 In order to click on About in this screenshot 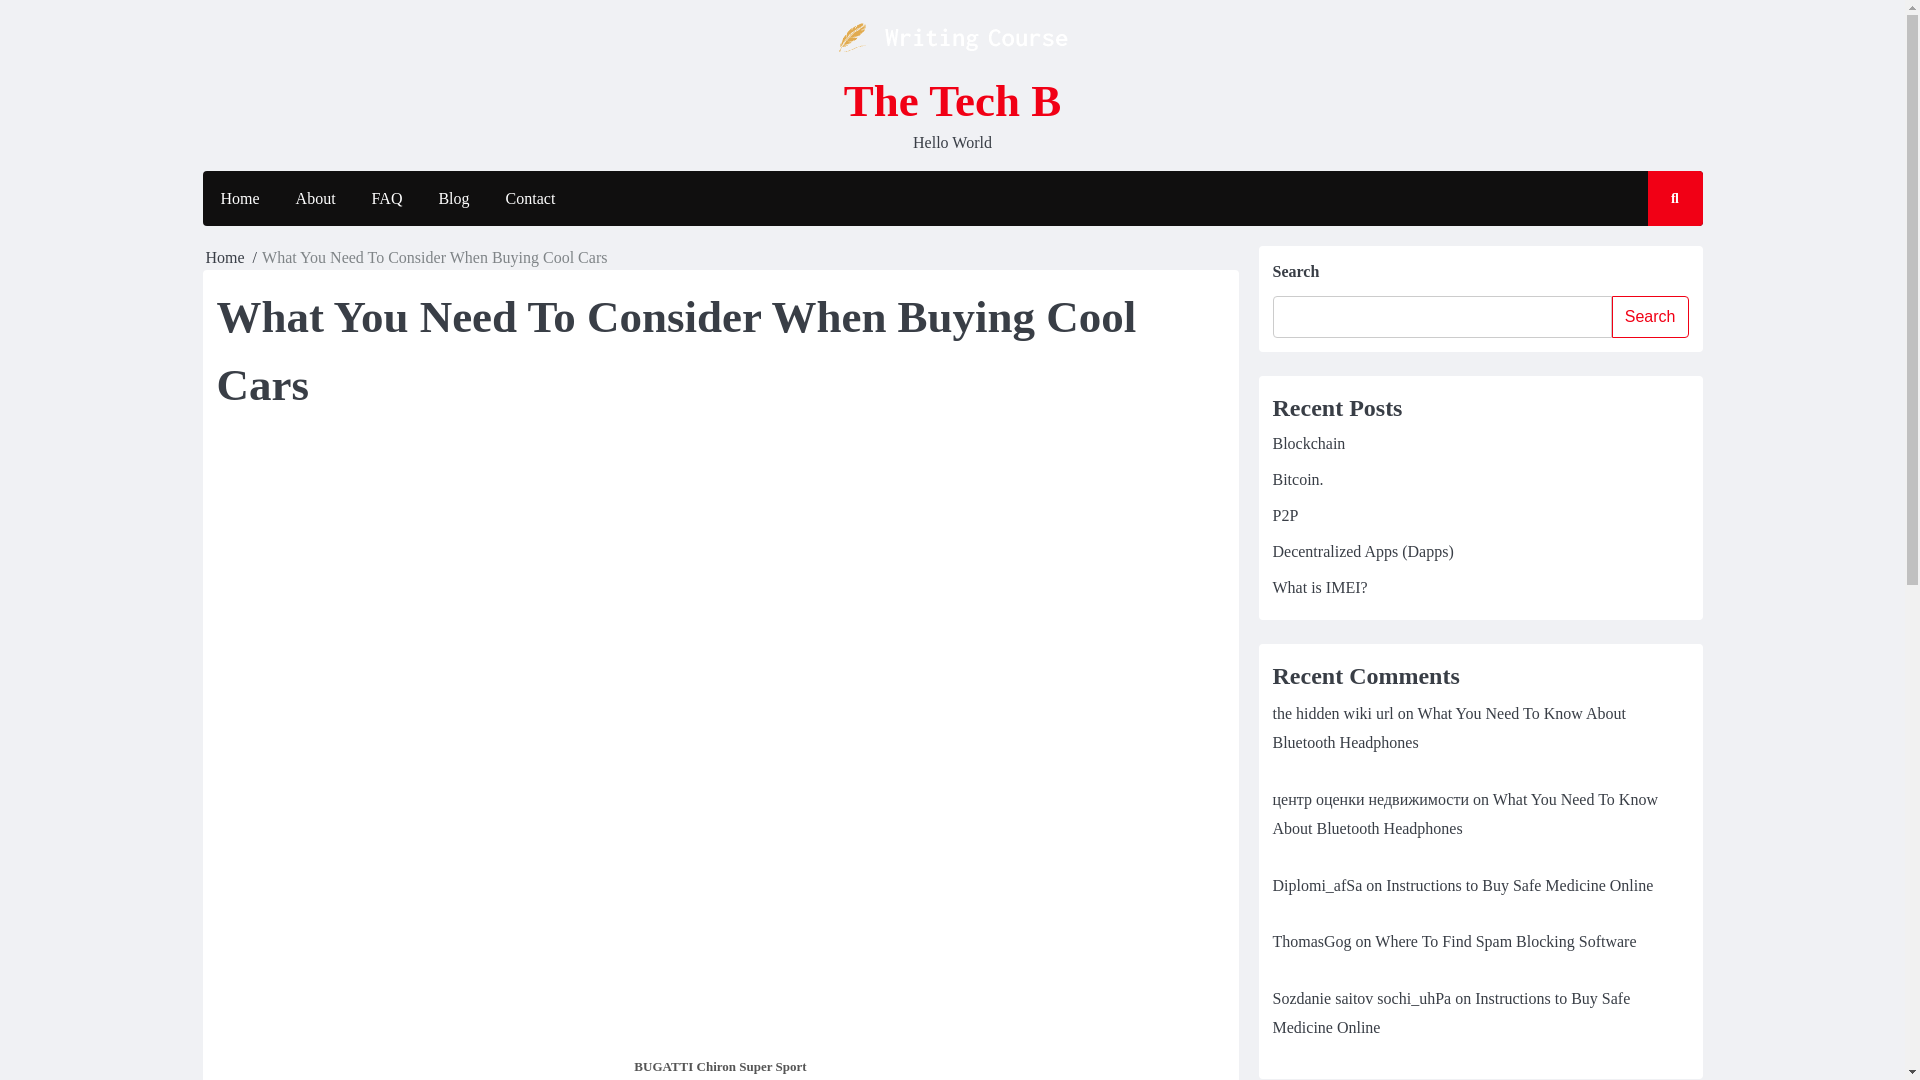, I will do `click(316, 198)`.